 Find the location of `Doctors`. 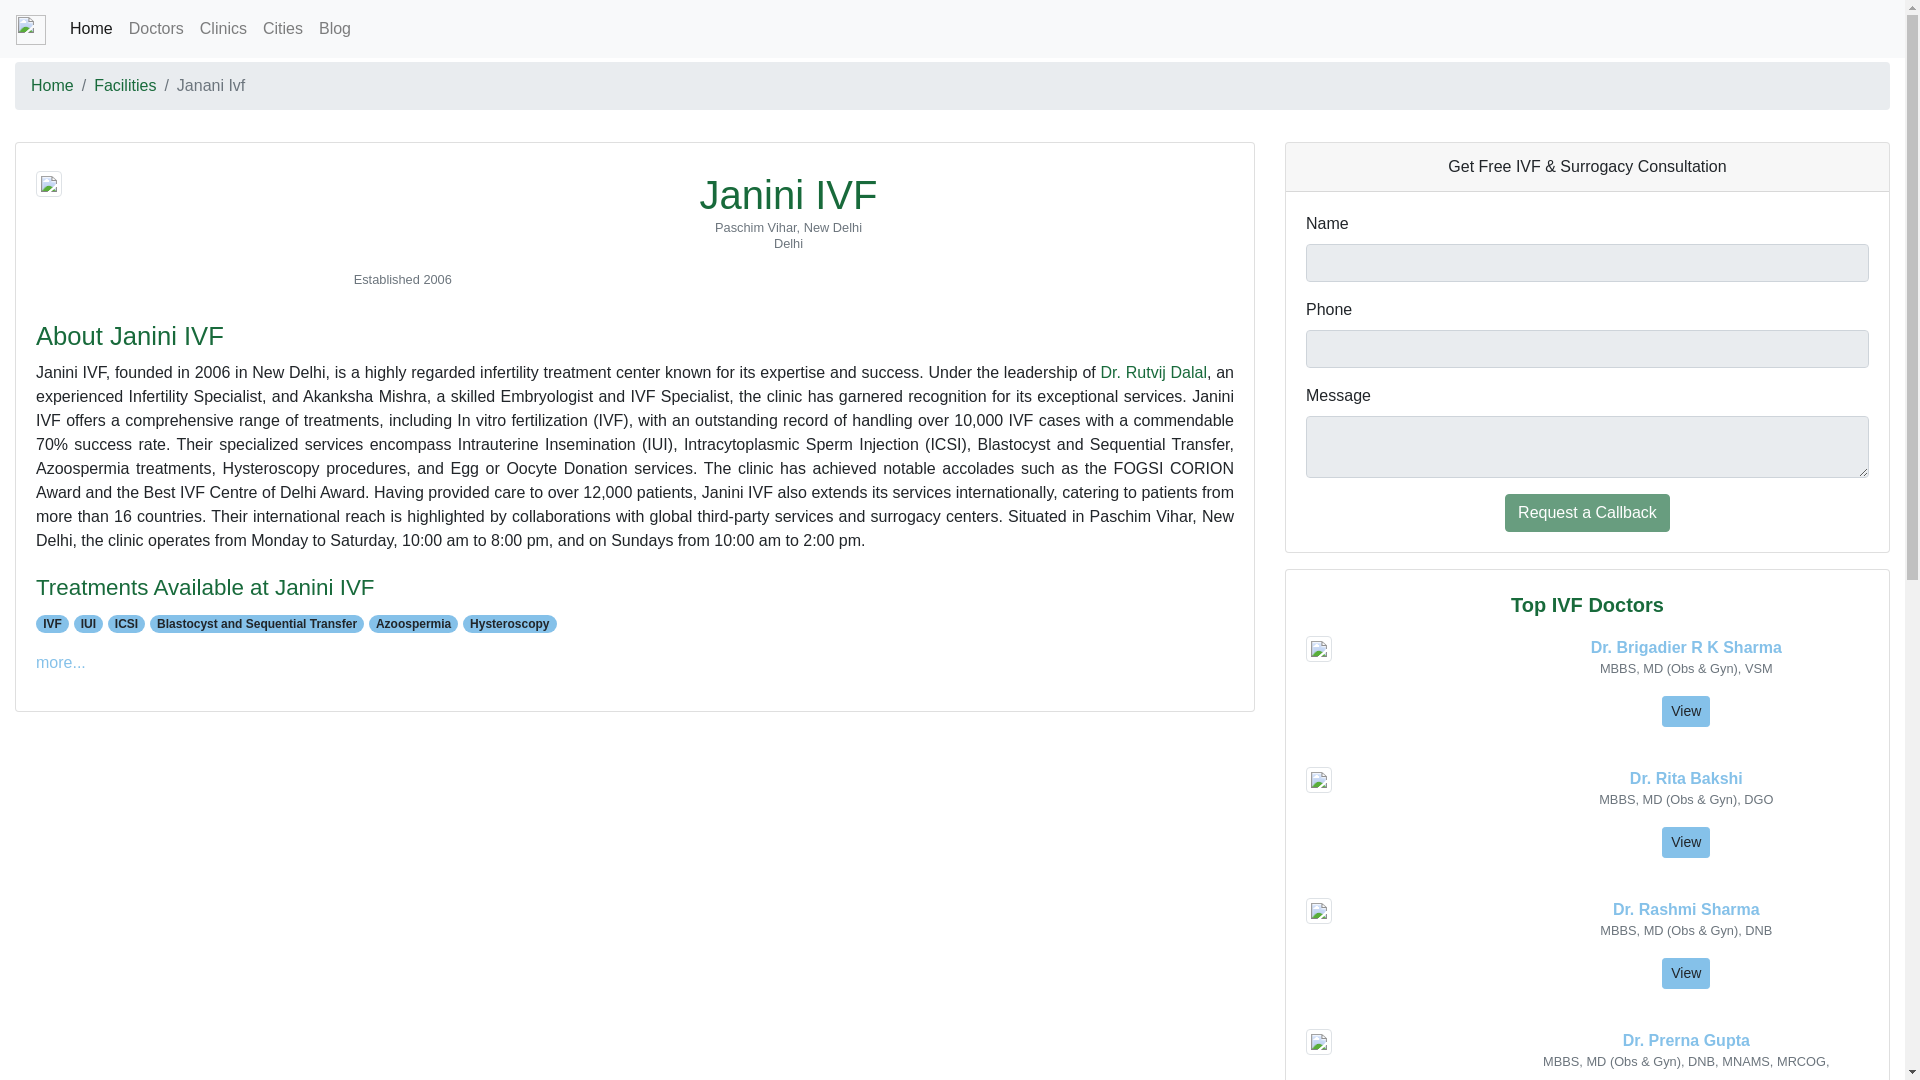

Doctors is located at coordinates (156, 28).